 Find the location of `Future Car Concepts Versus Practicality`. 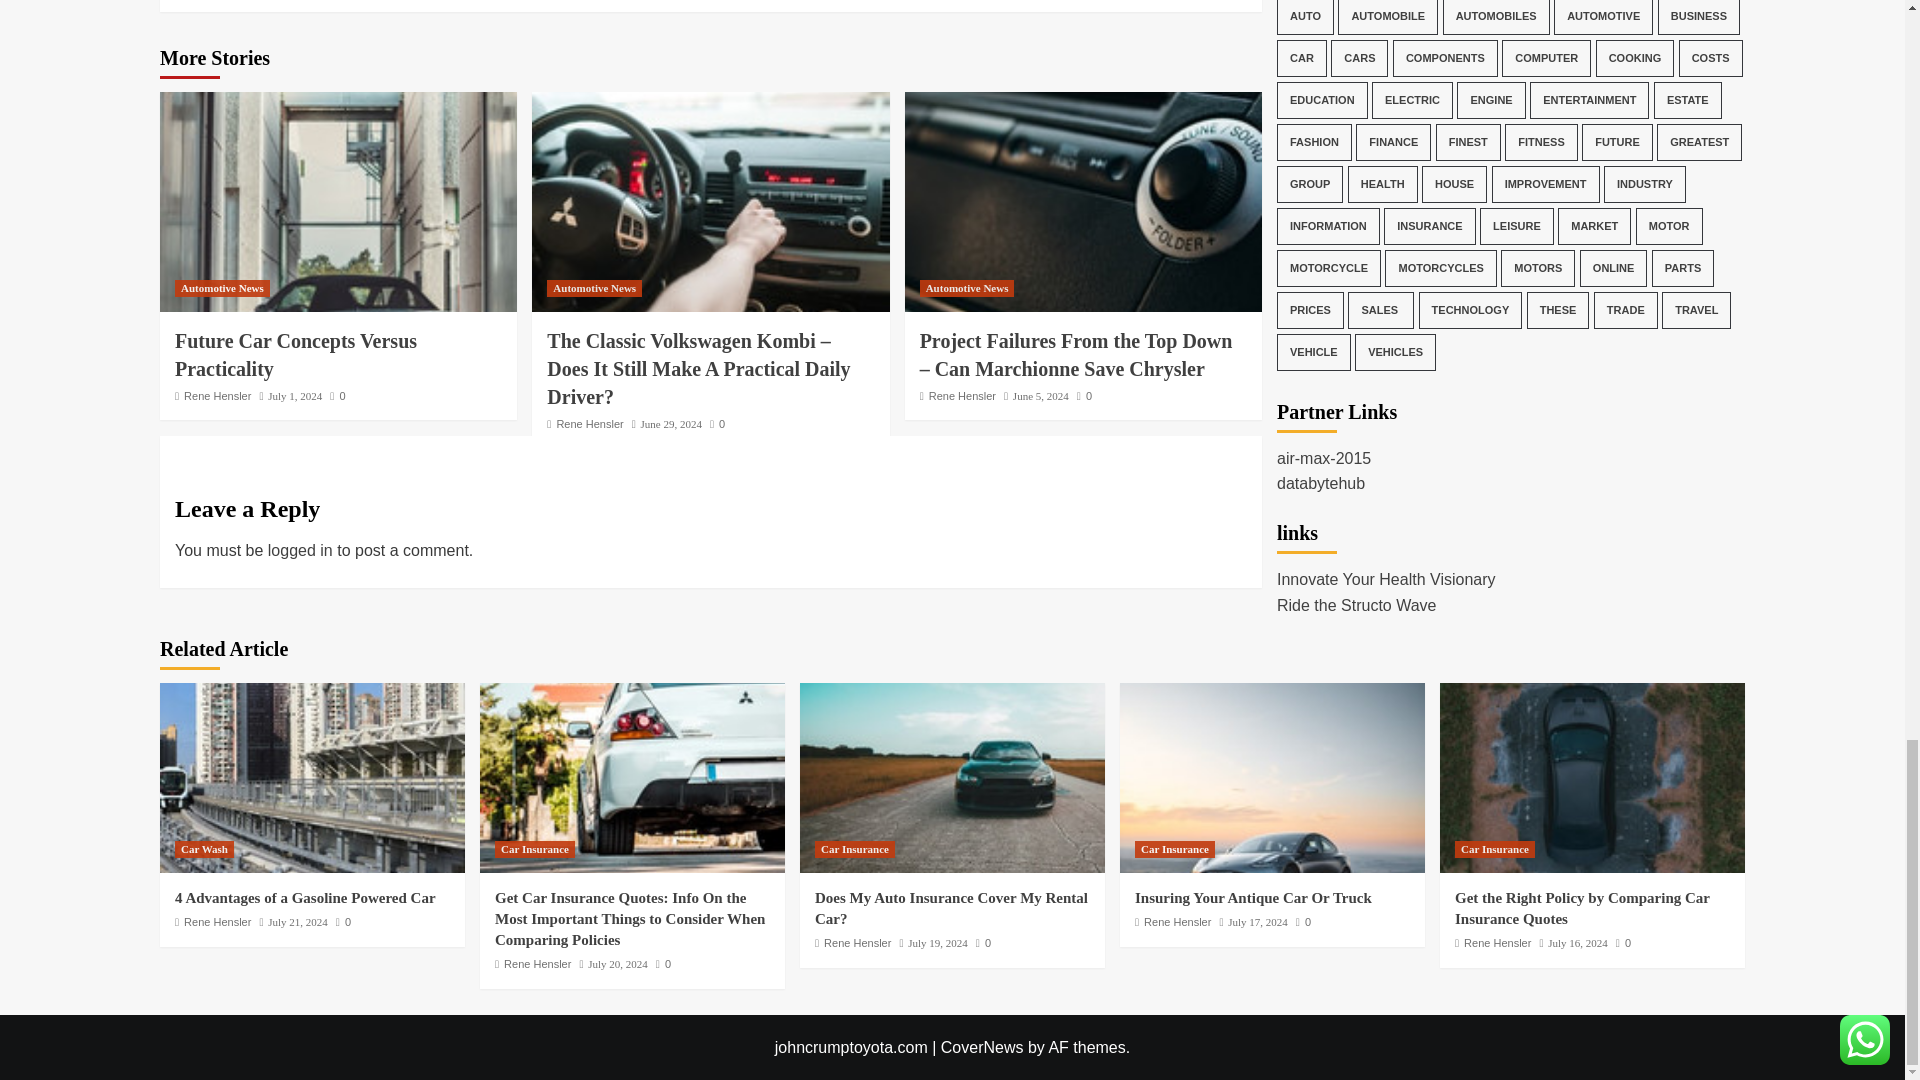

Future Car Concepts Versus Practicality is located at coordinates (295, 355).